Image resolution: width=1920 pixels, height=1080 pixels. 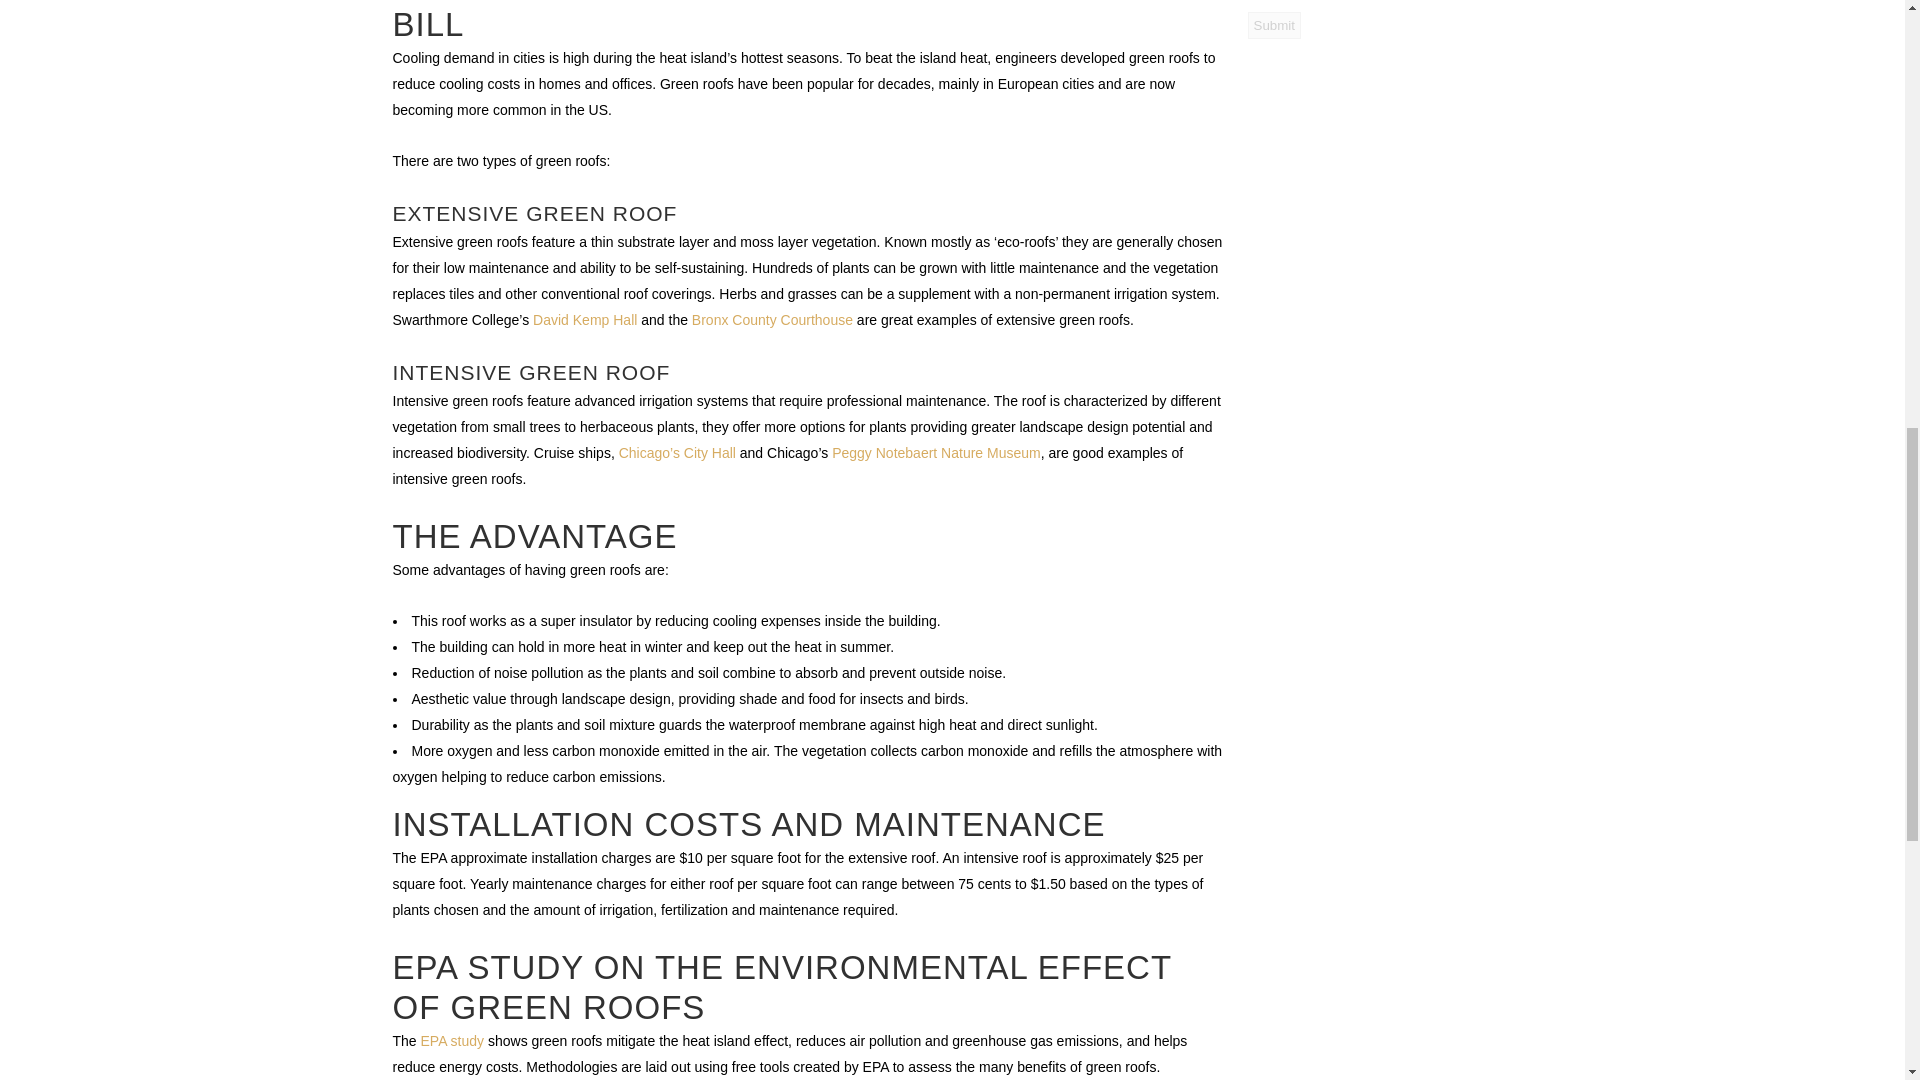 What do you see at coordinates (585, 320) in the screenshot?
I see `David Kemp Hall` at bounding box center [585, 320].